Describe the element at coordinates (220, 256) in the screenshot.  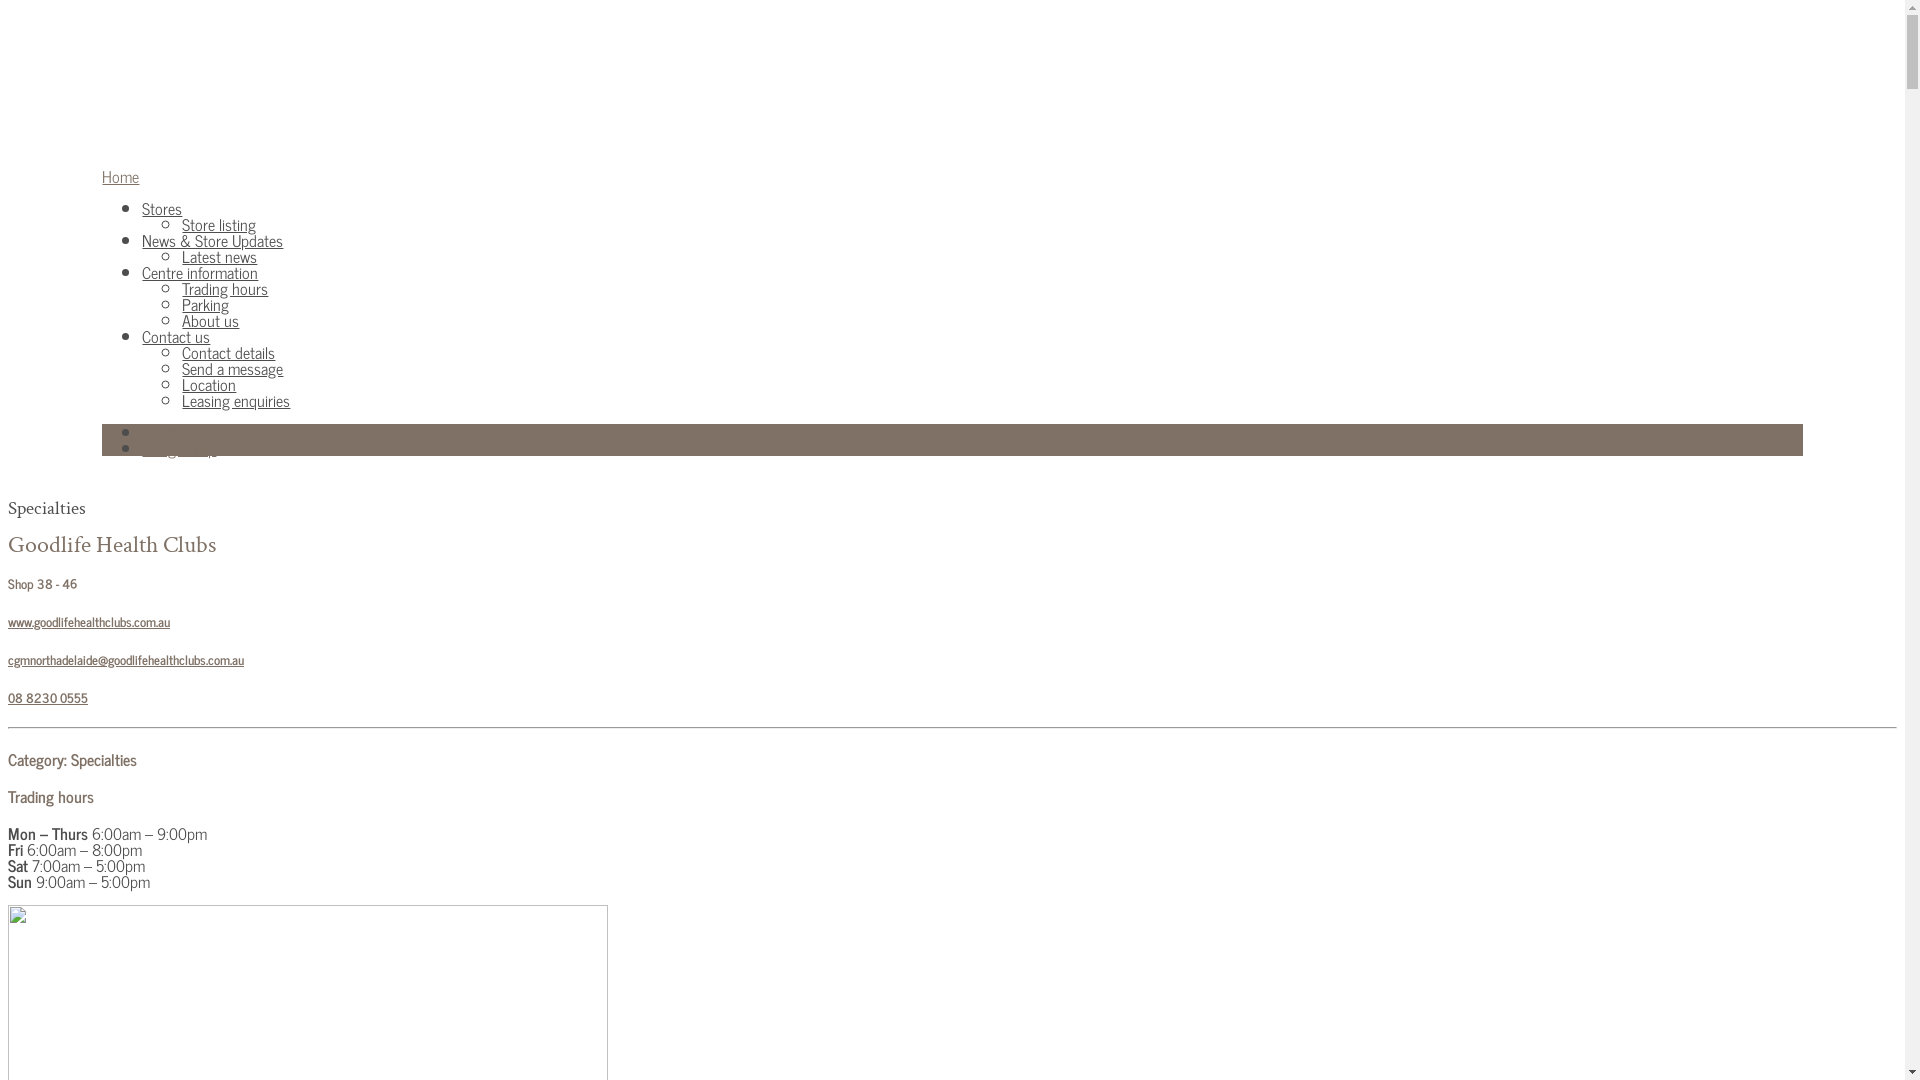
I see `Latest news` at that location.